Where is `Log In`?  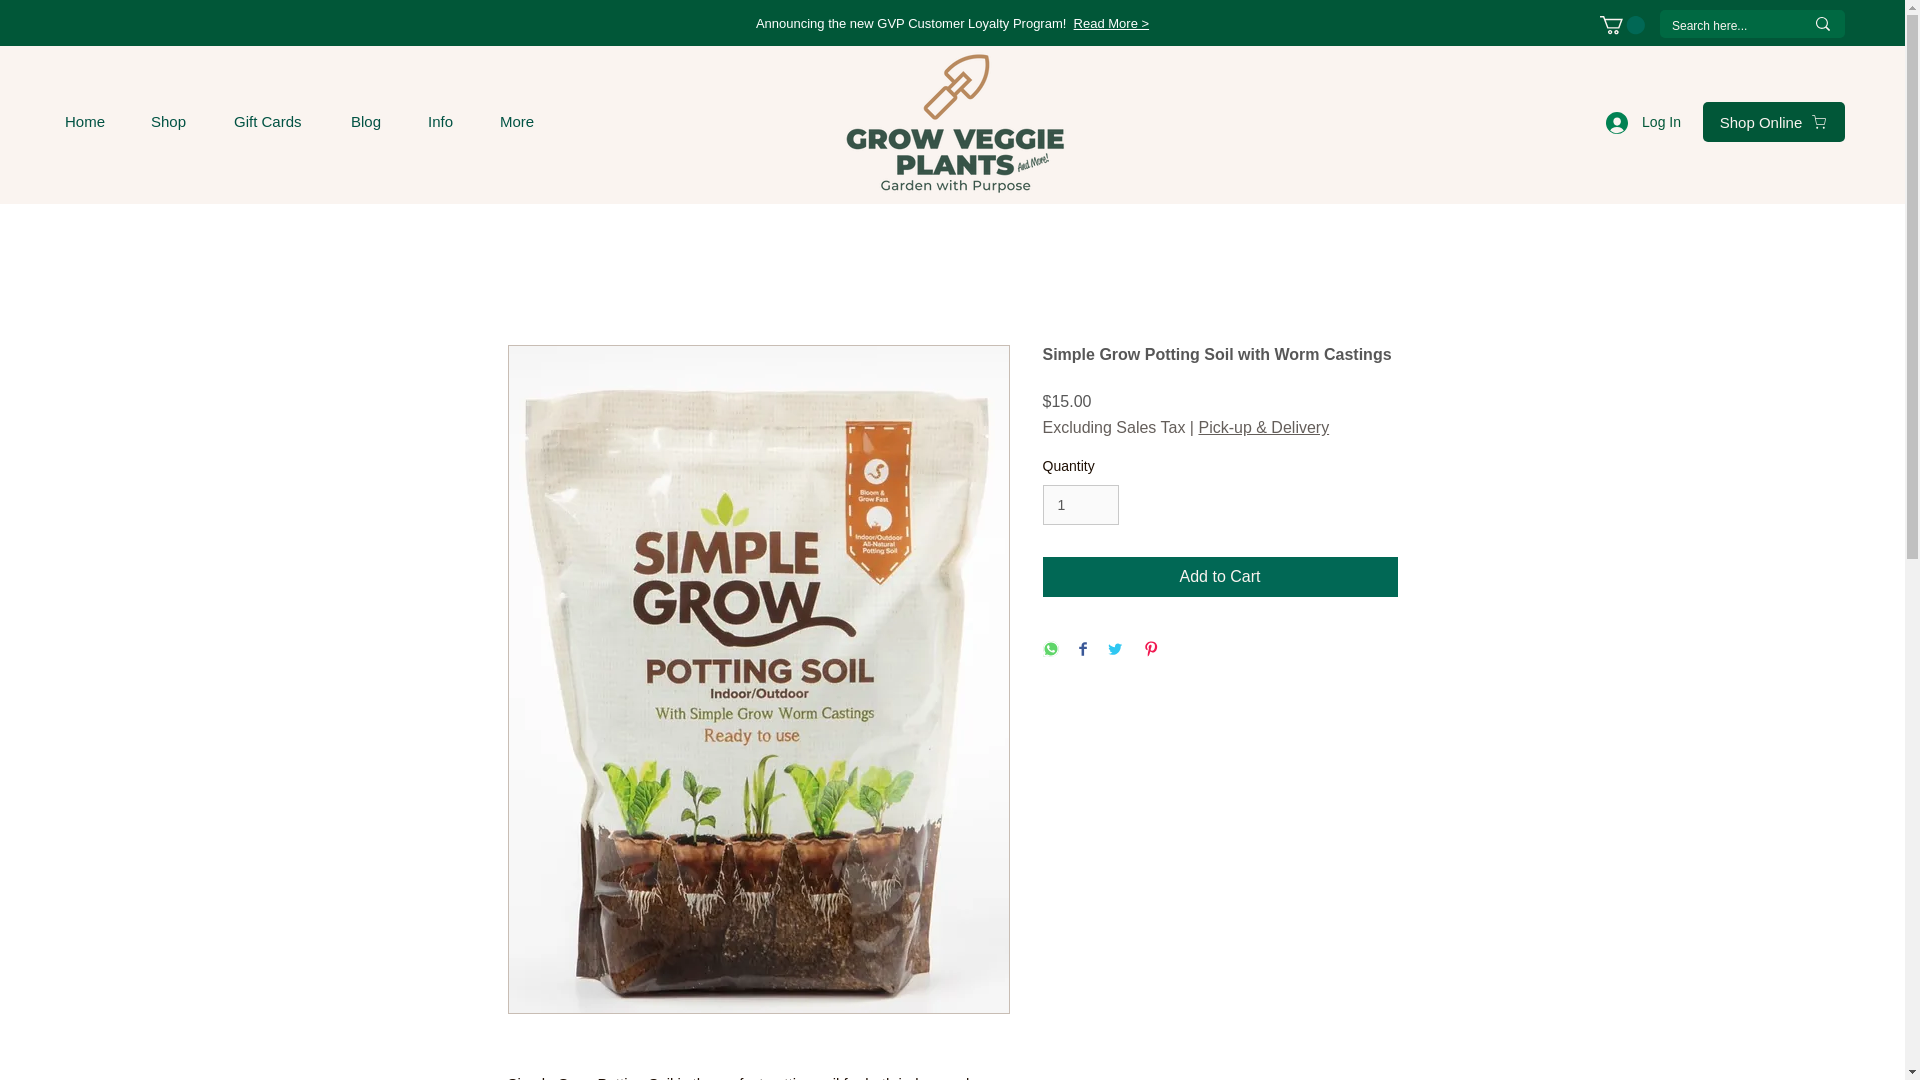
Log In is located at coordinates (1643, 122).